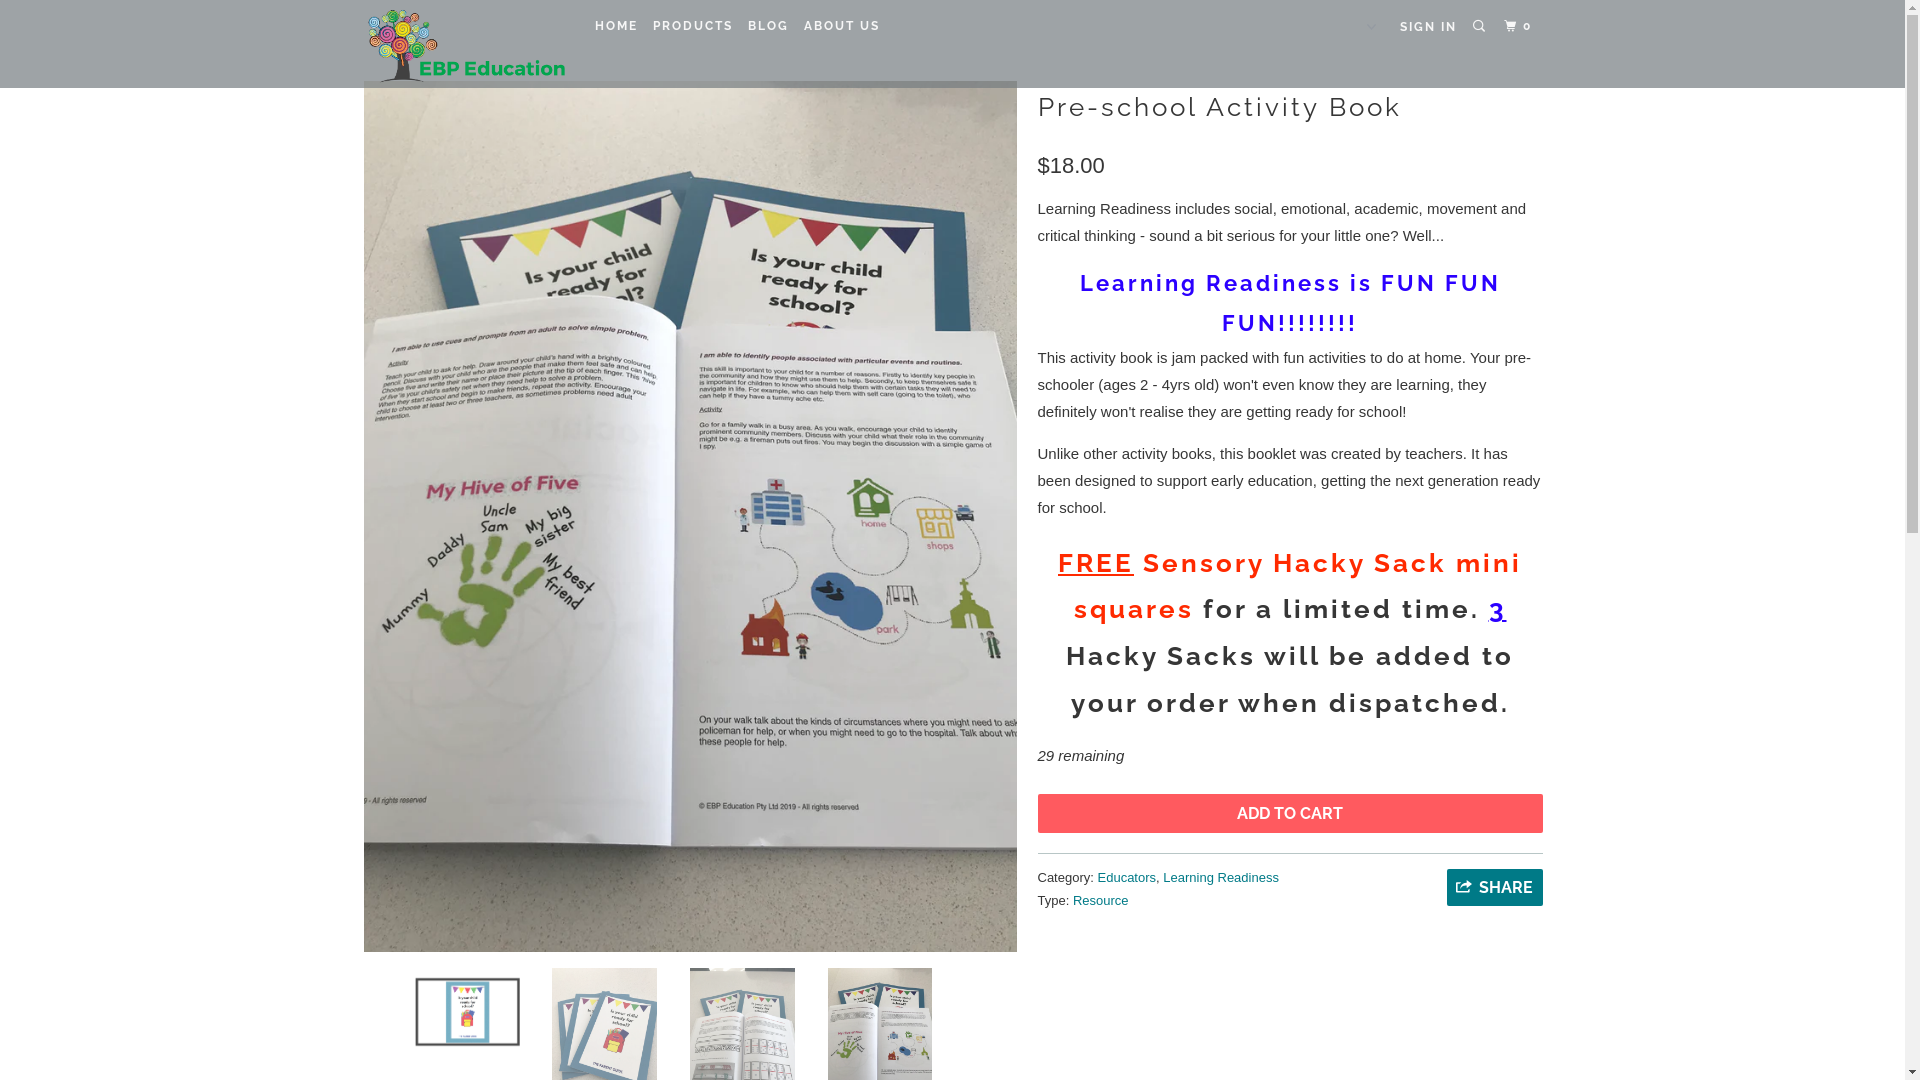 The image size is (1920, 1080). I want to click on SIGN IN, so click(1428, 27).